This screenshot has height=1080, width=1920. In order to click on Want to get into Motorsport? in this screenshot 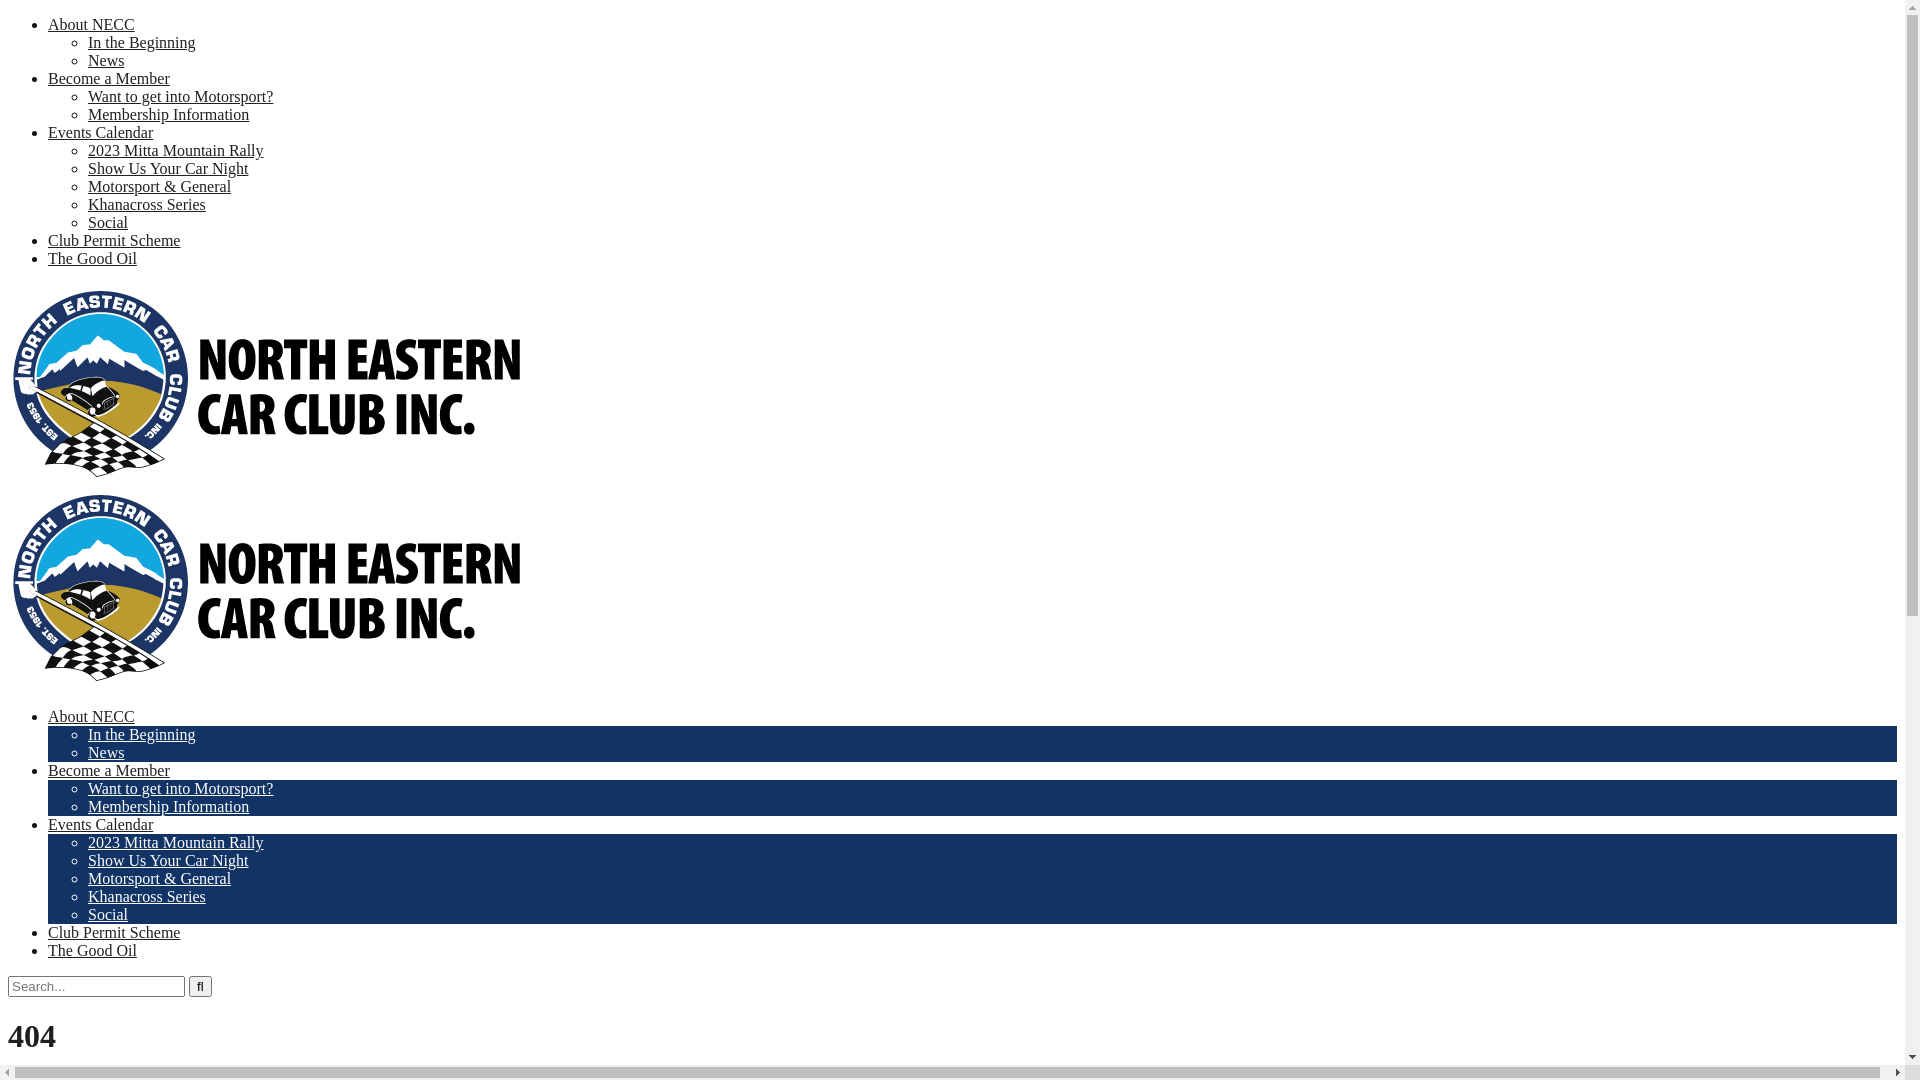, I will do `click(180, 788)`.